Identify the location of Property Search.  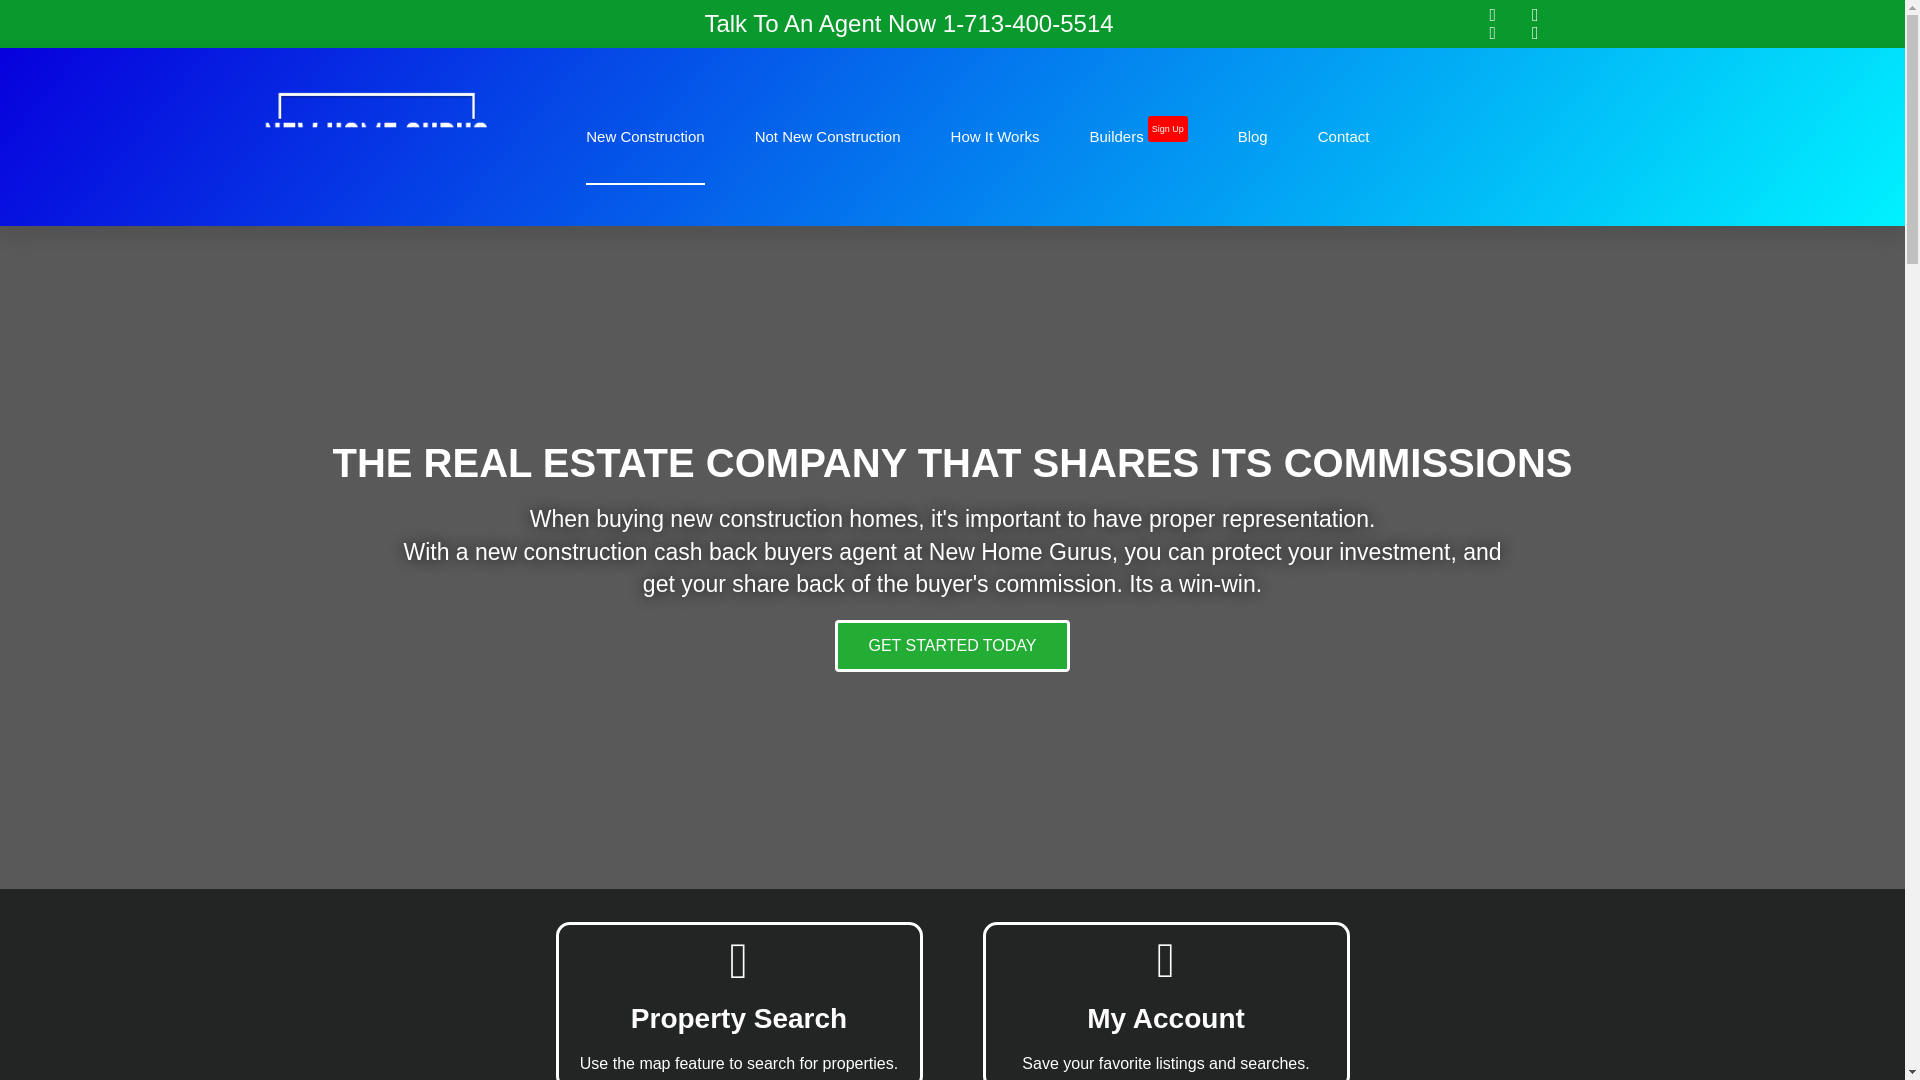
(738, 1018).